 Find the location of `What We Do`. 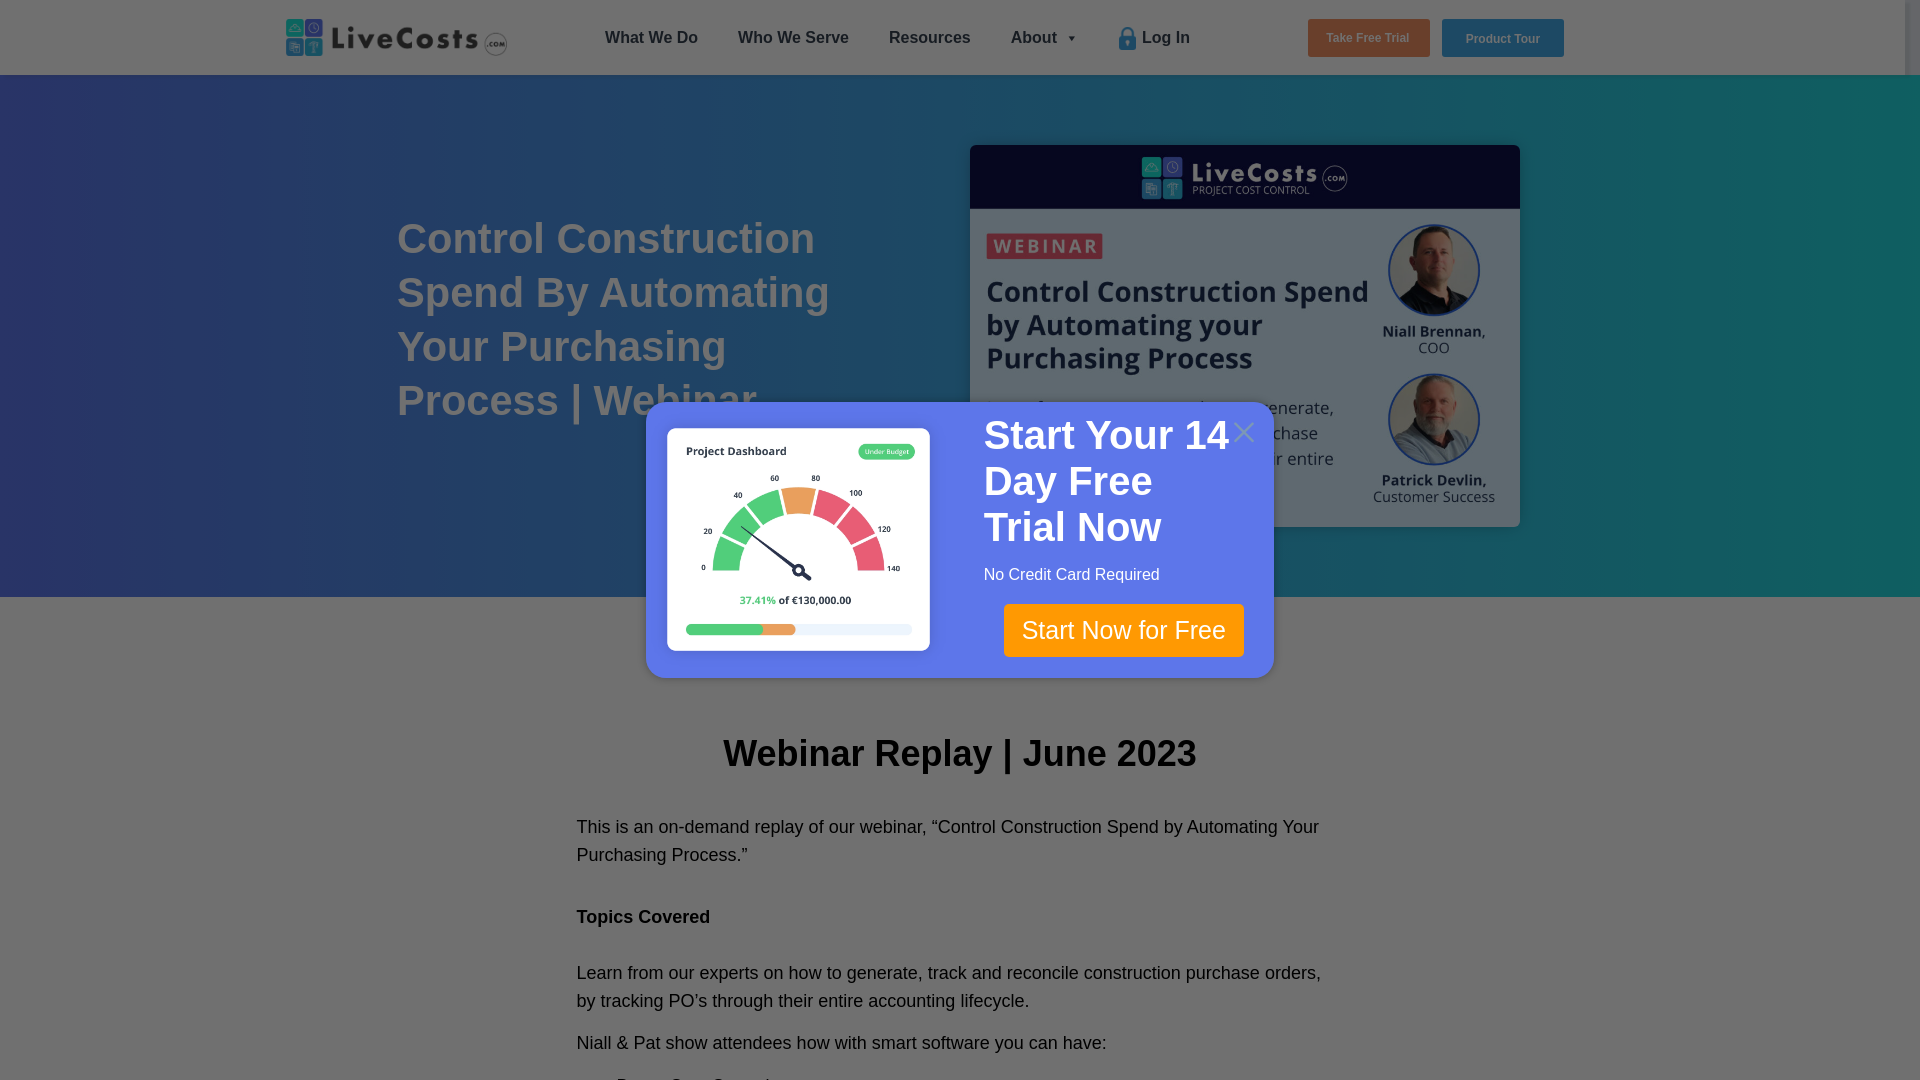

What We Do is located at coordinates (652, 38).